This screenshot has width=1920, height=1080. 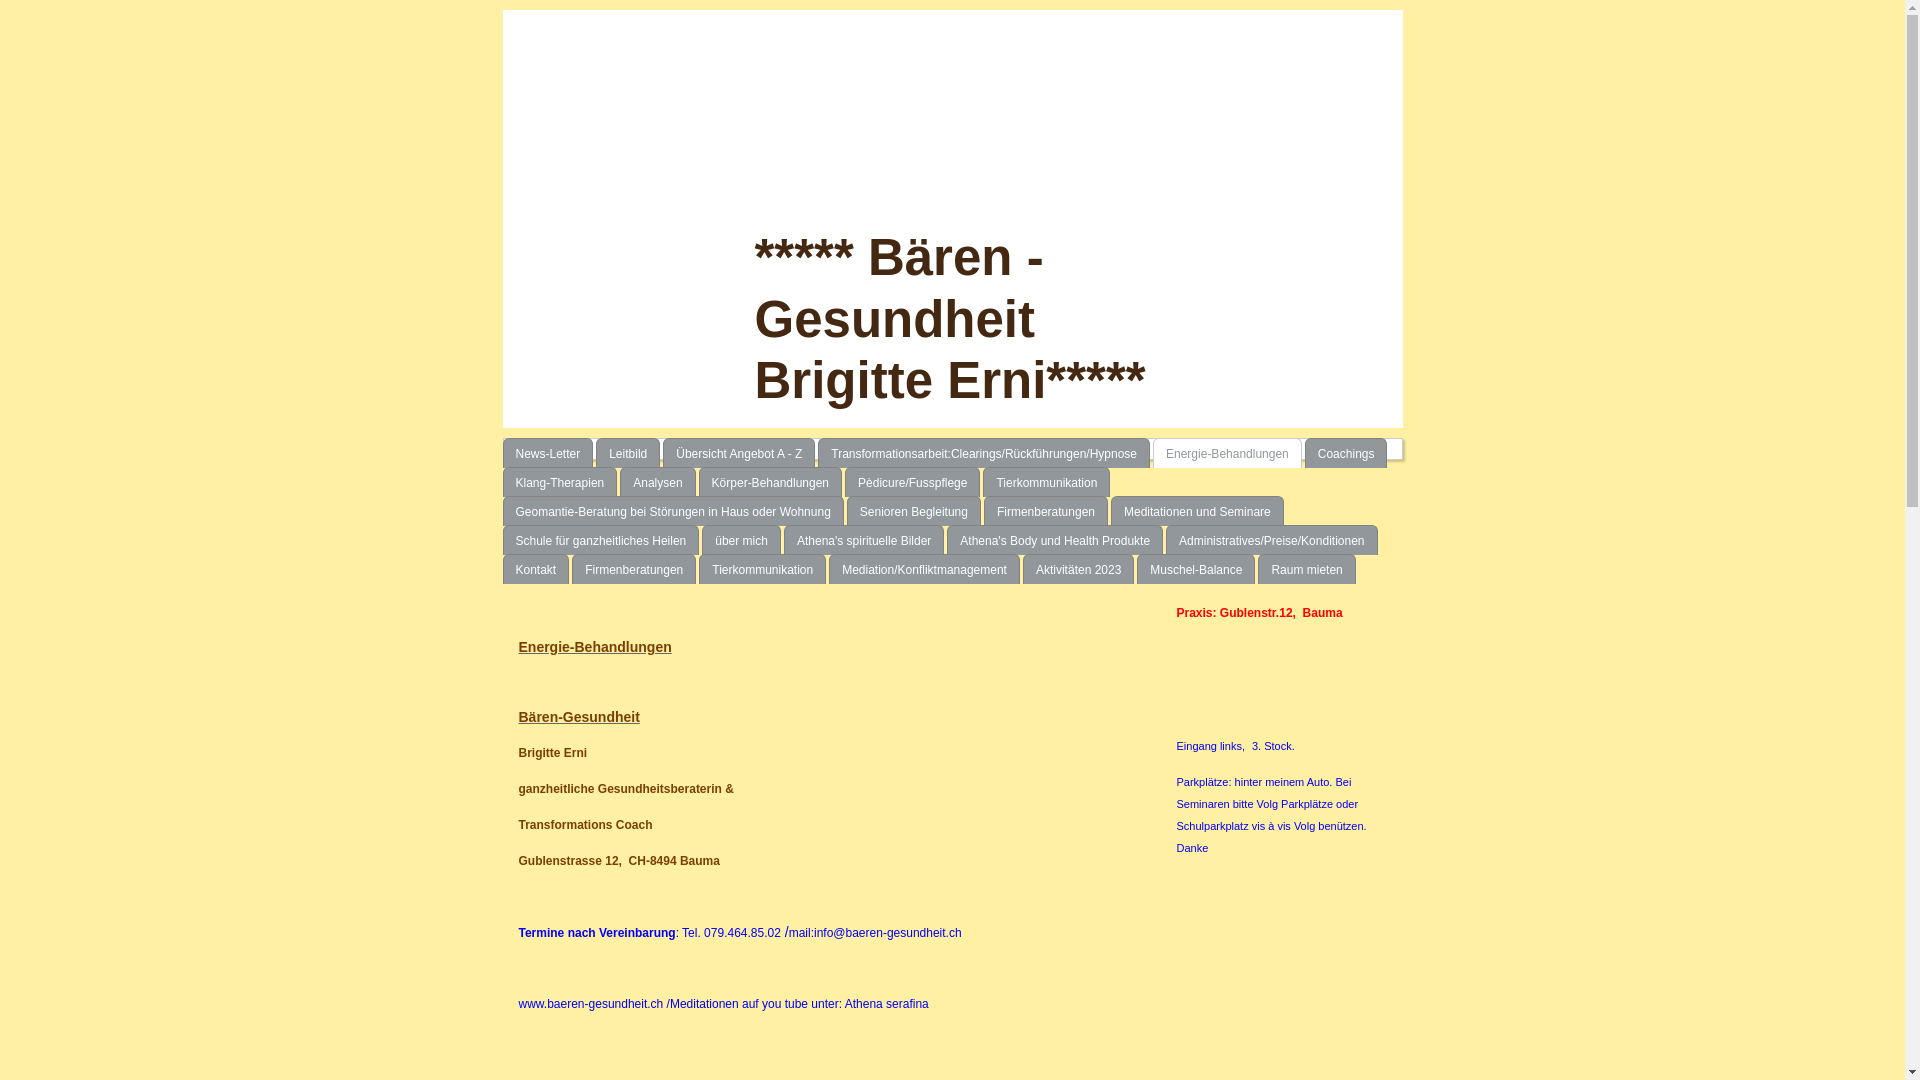 What do you see at coordinates (536, 569) in the screenshot?
I see `Kontakt` at bounding box center [536, 569].